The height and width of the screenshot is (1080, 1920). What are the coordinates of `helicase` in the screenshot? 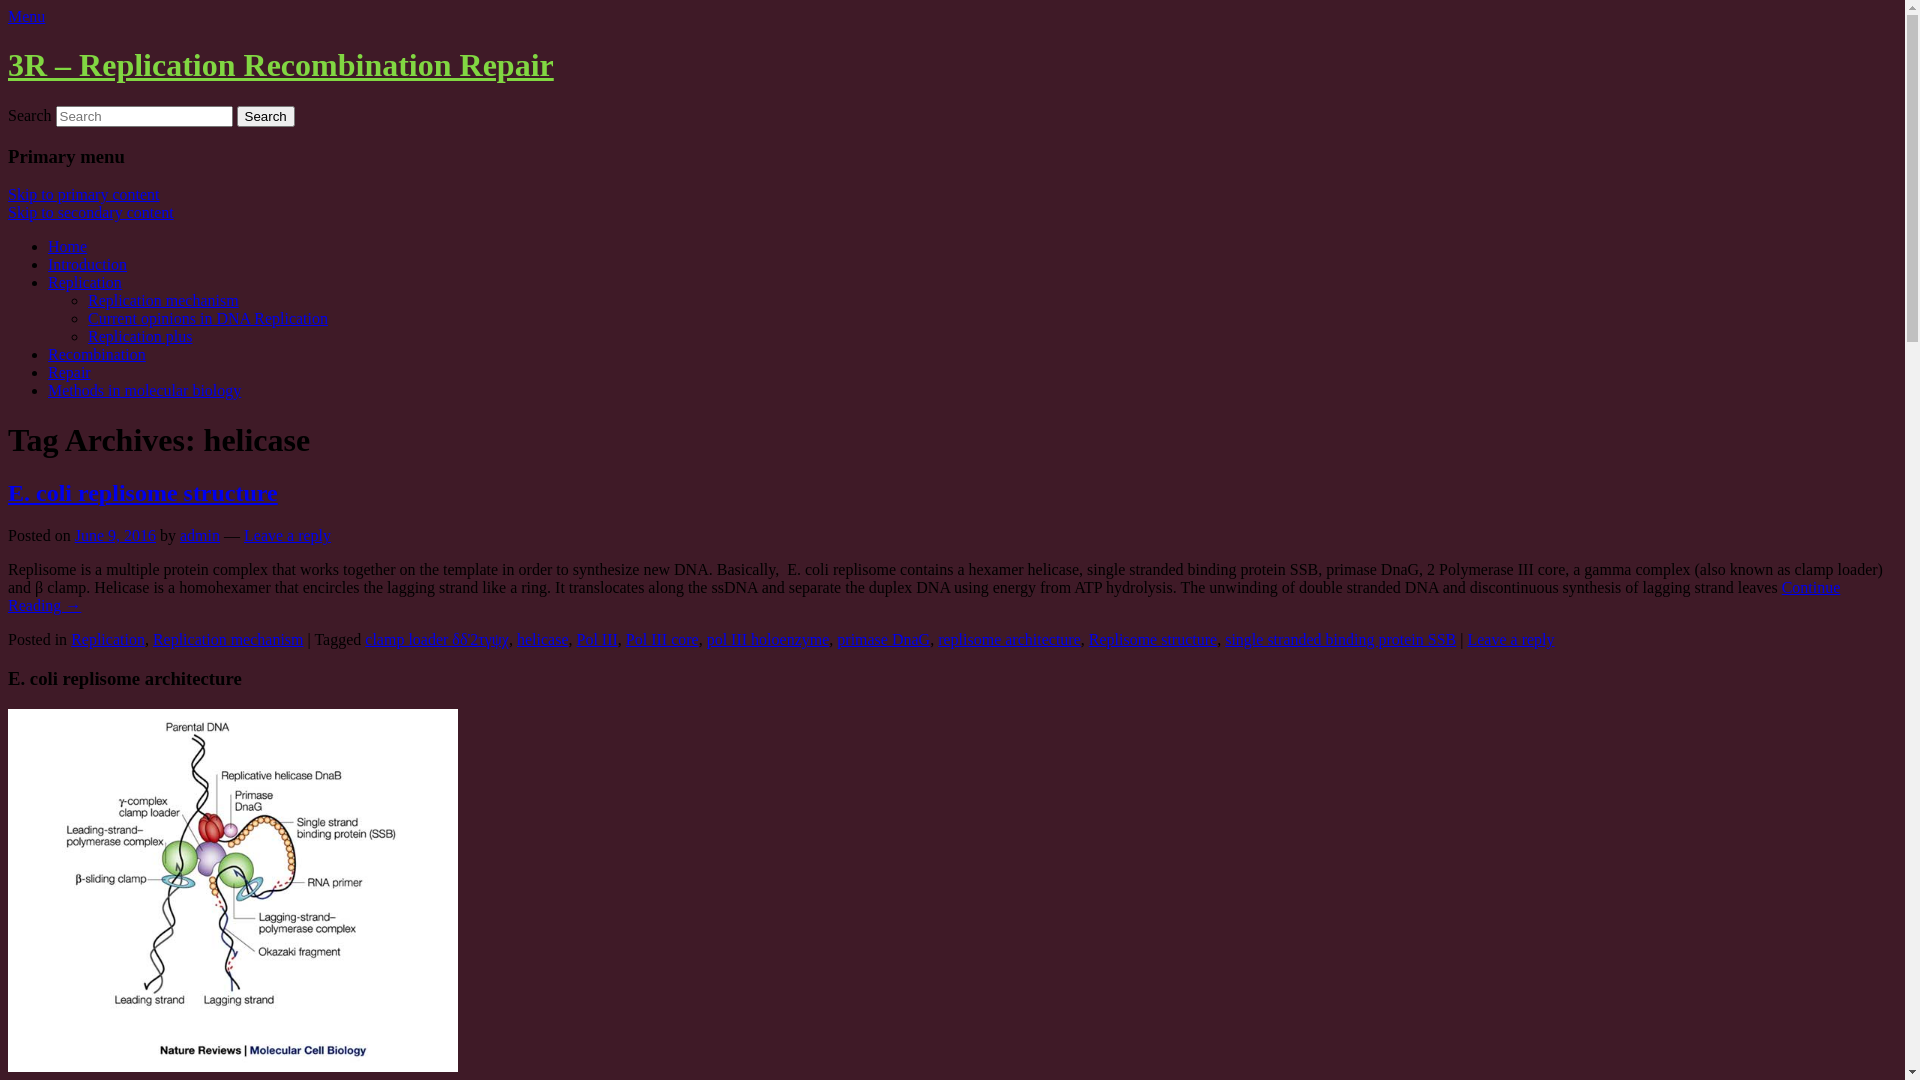 It's located at (543, 640).